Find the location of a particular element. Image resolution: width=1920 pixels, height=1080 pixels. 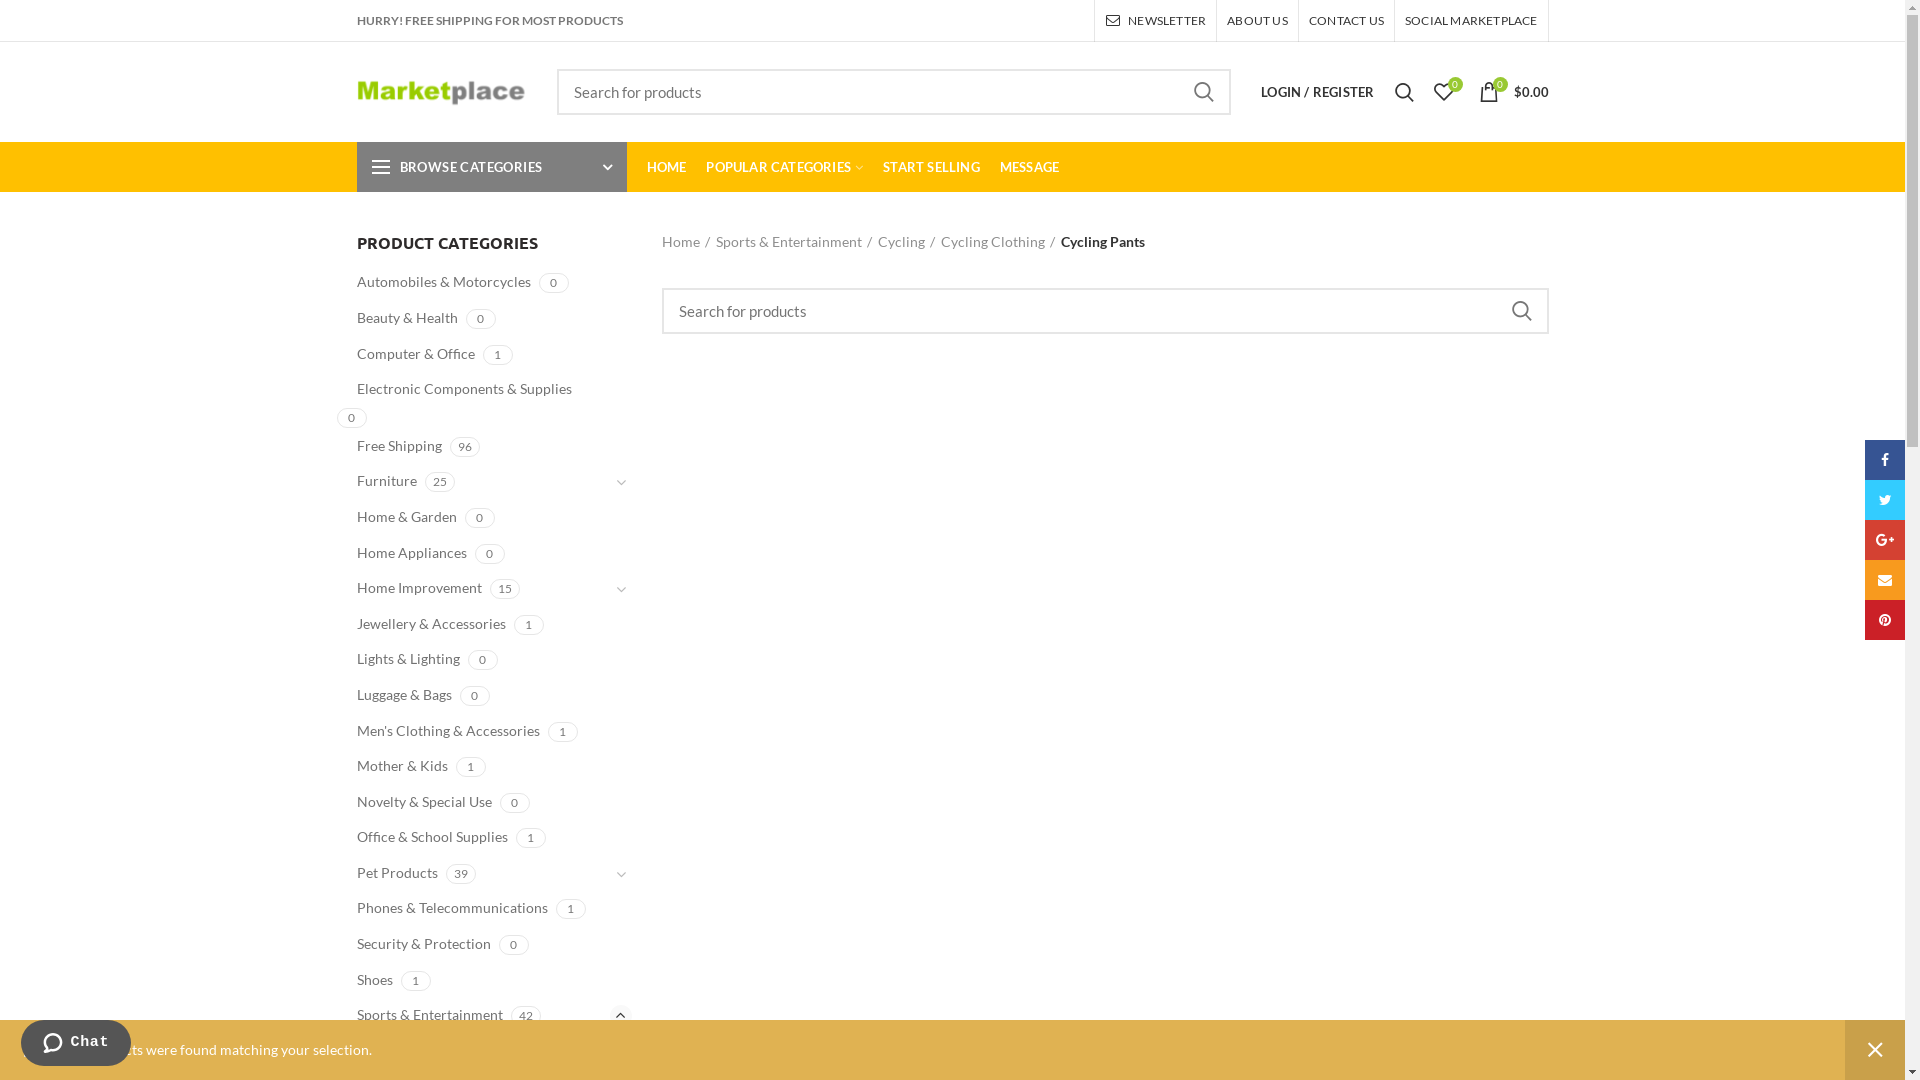

Shoes is located at coordinates (386, 980).